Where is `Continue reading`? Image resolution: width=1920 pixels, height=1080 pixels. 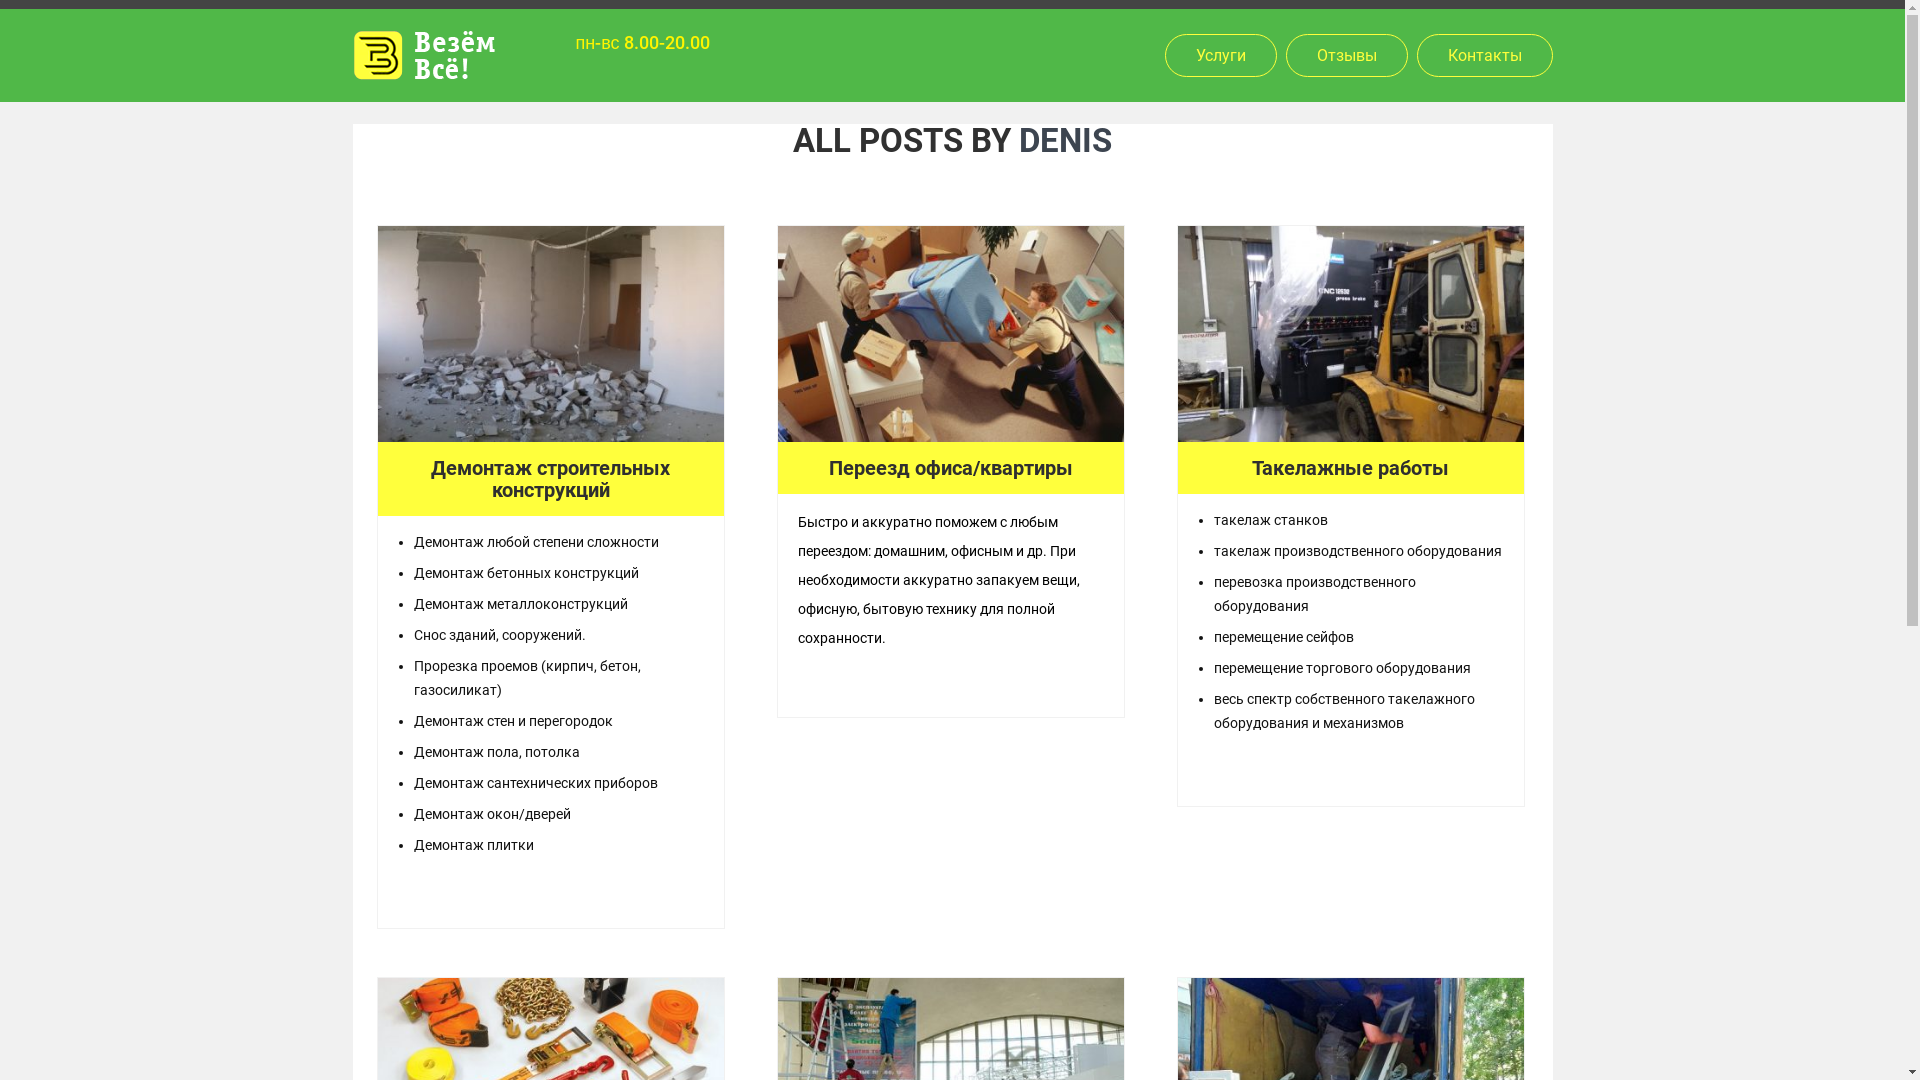 Continue reading is located at coordinates (1350, 774).